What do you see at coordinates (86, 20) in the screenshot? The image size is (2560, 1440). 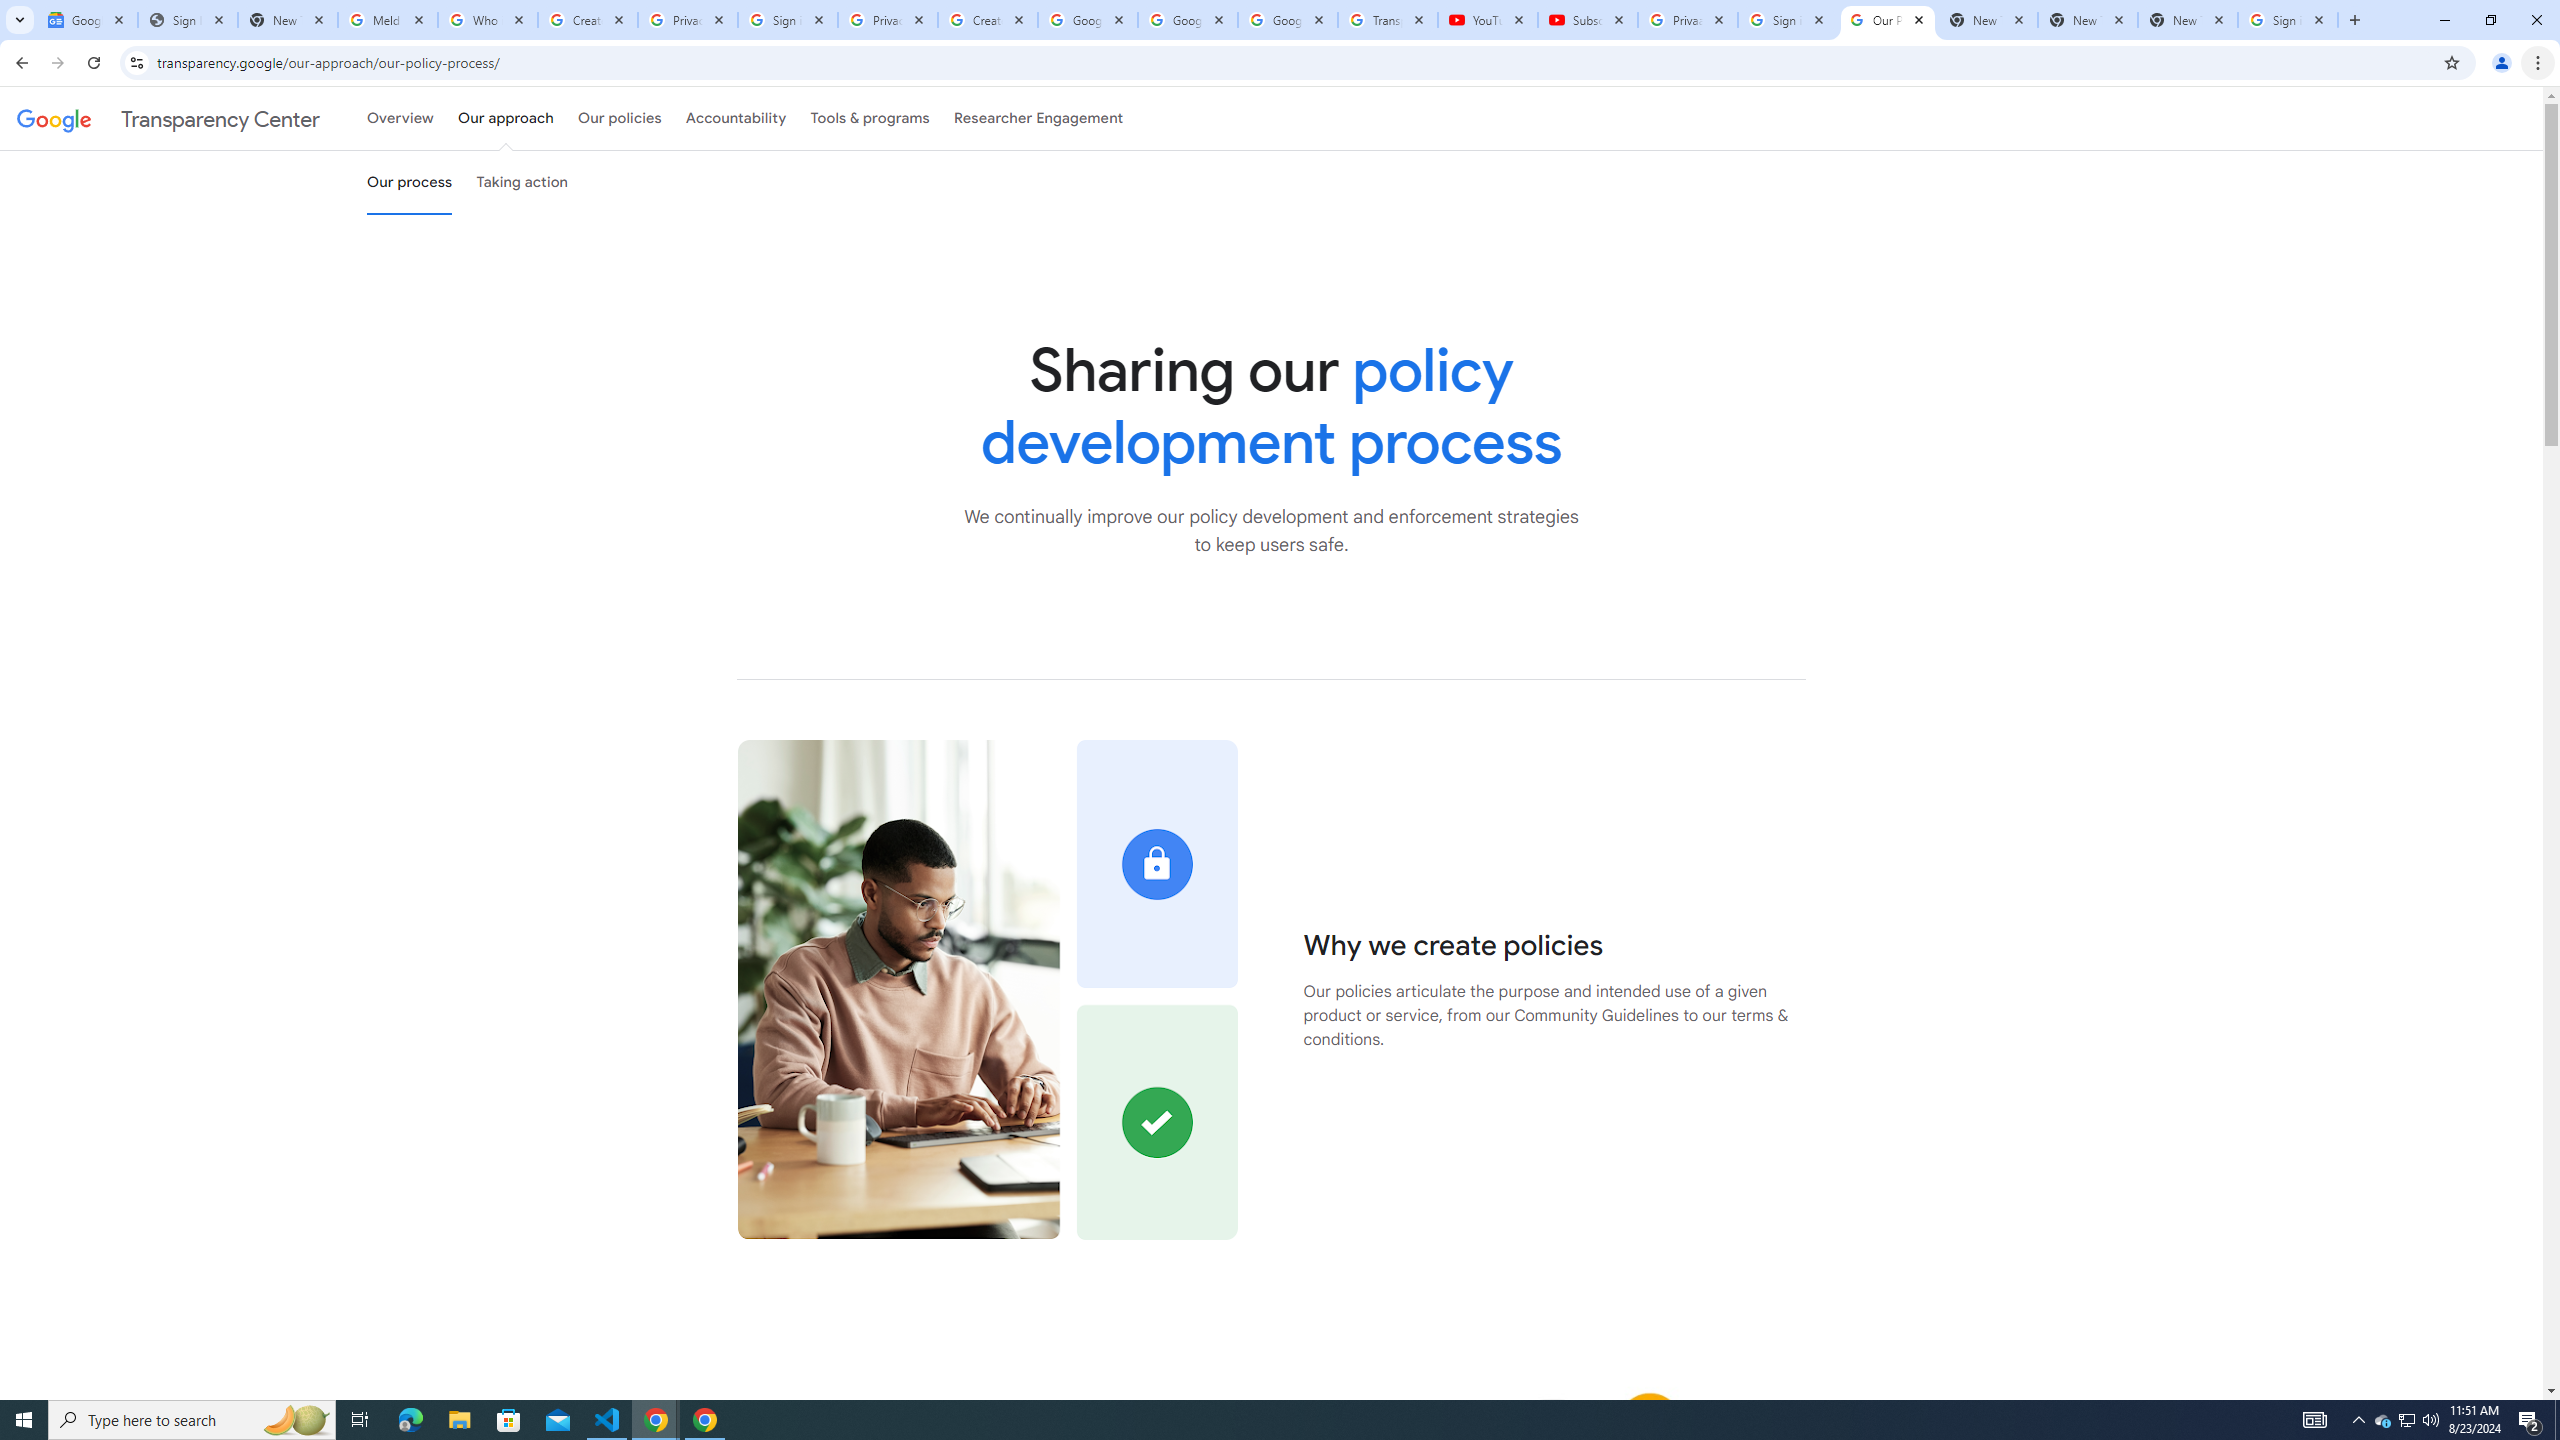 I see `Google News` at bounding box center [86, 20].